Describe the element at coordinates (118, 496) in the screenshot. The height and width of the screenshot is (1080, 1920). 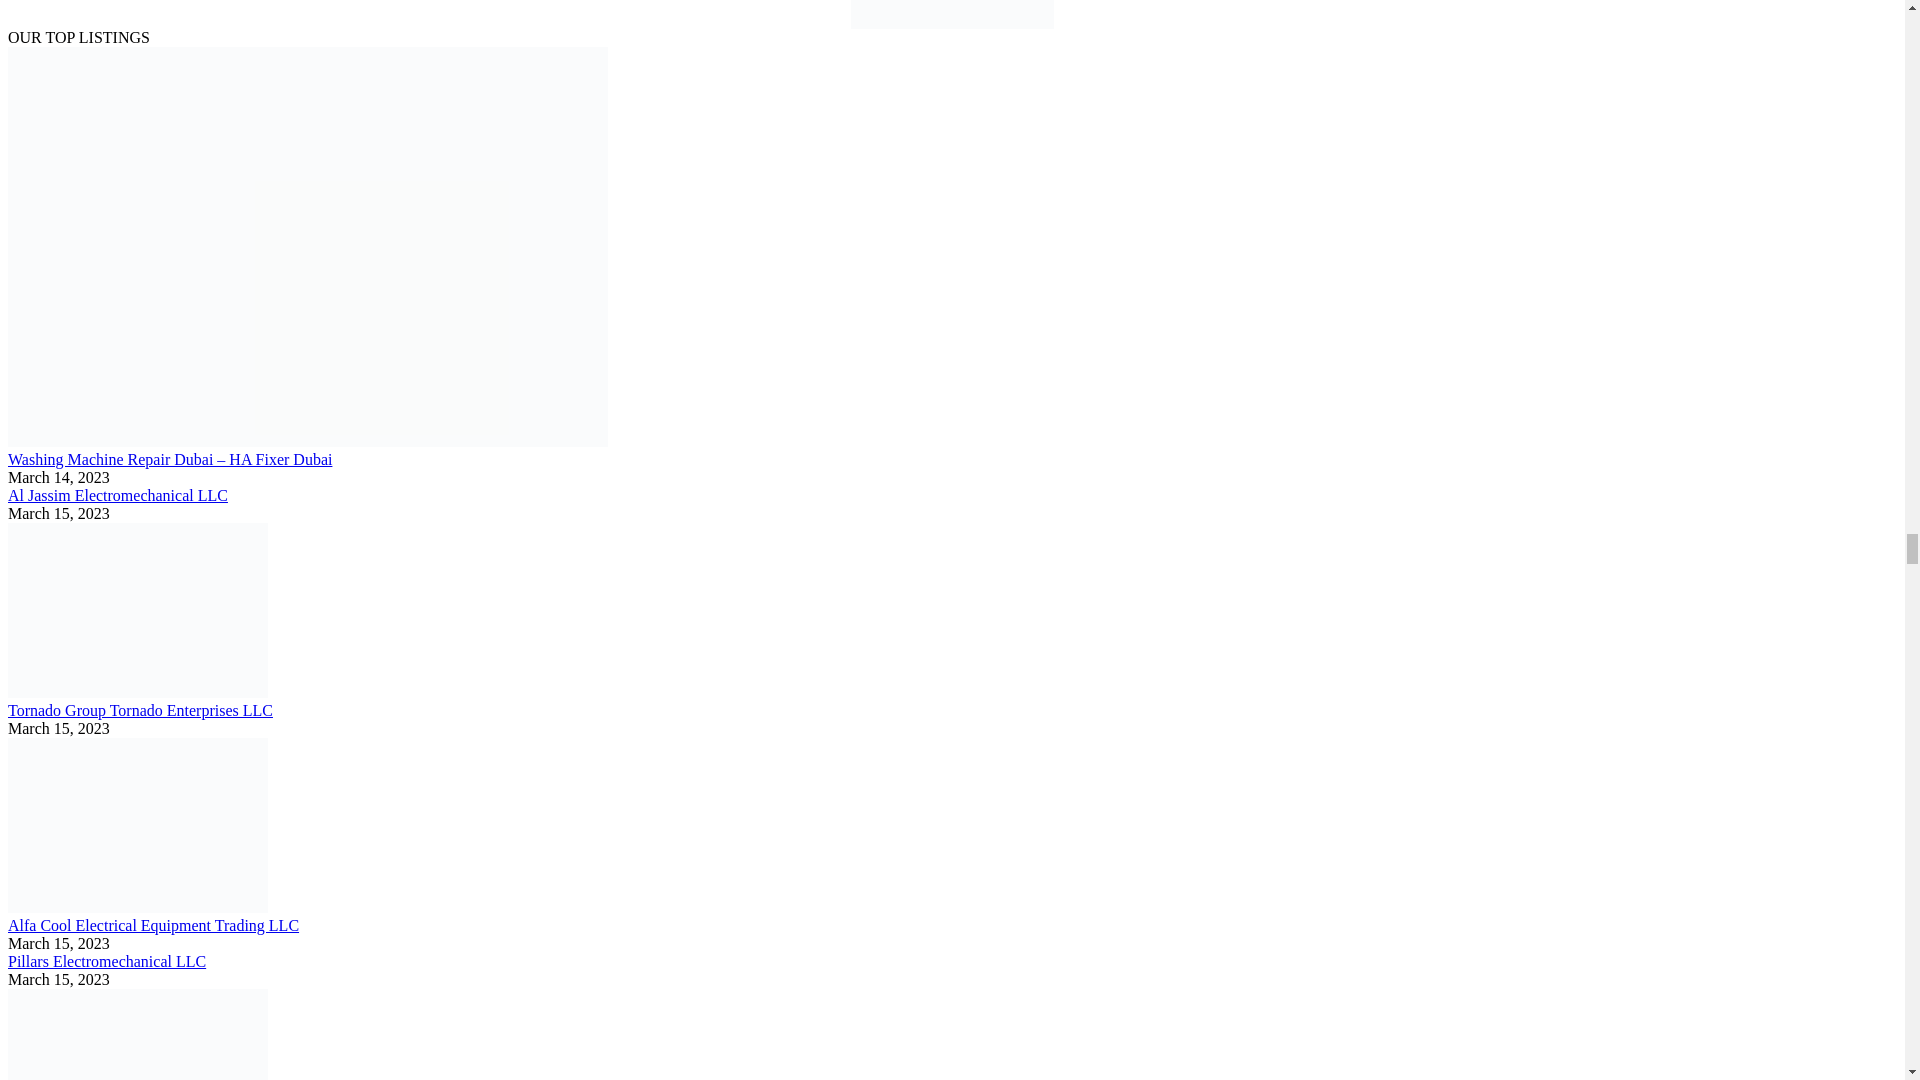
I see `Al Jassim Electromechanical LLC` at that location.